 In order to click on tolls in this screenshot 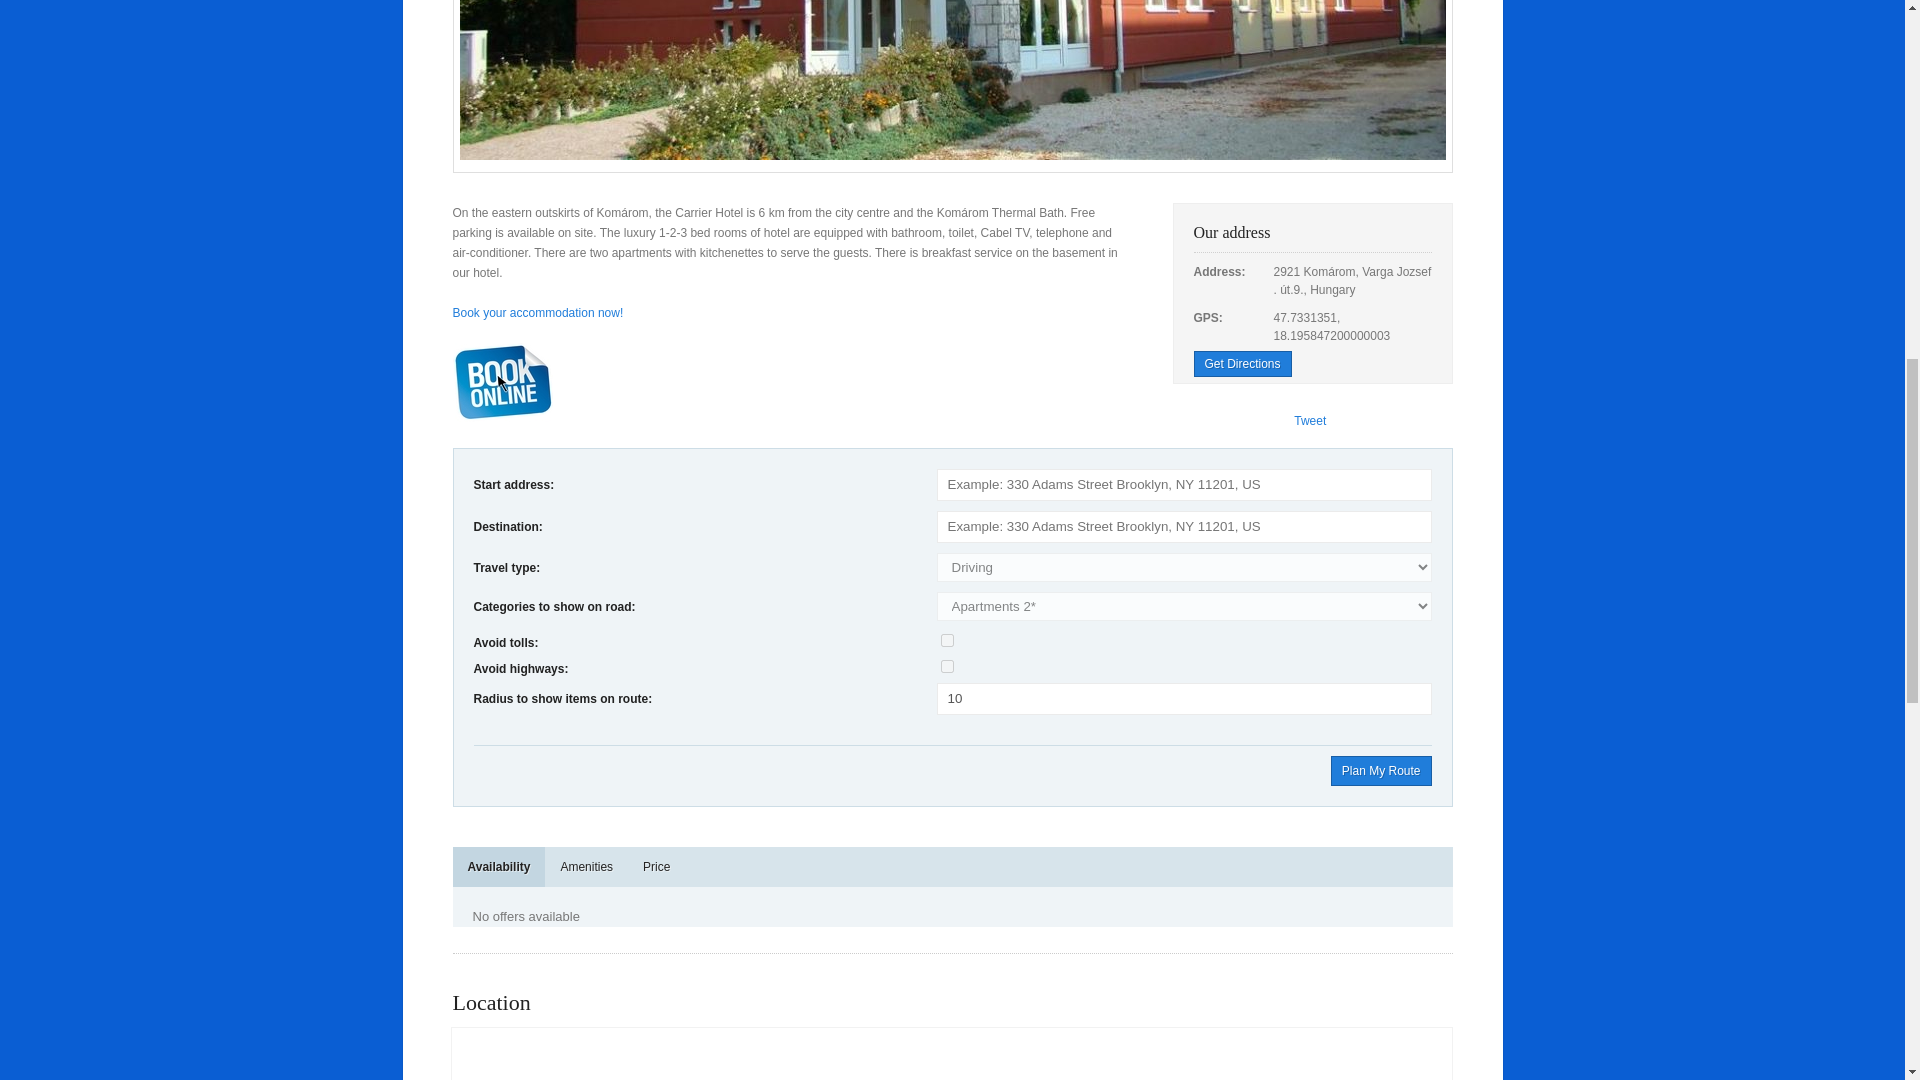, I will do `click(947, 640)`.